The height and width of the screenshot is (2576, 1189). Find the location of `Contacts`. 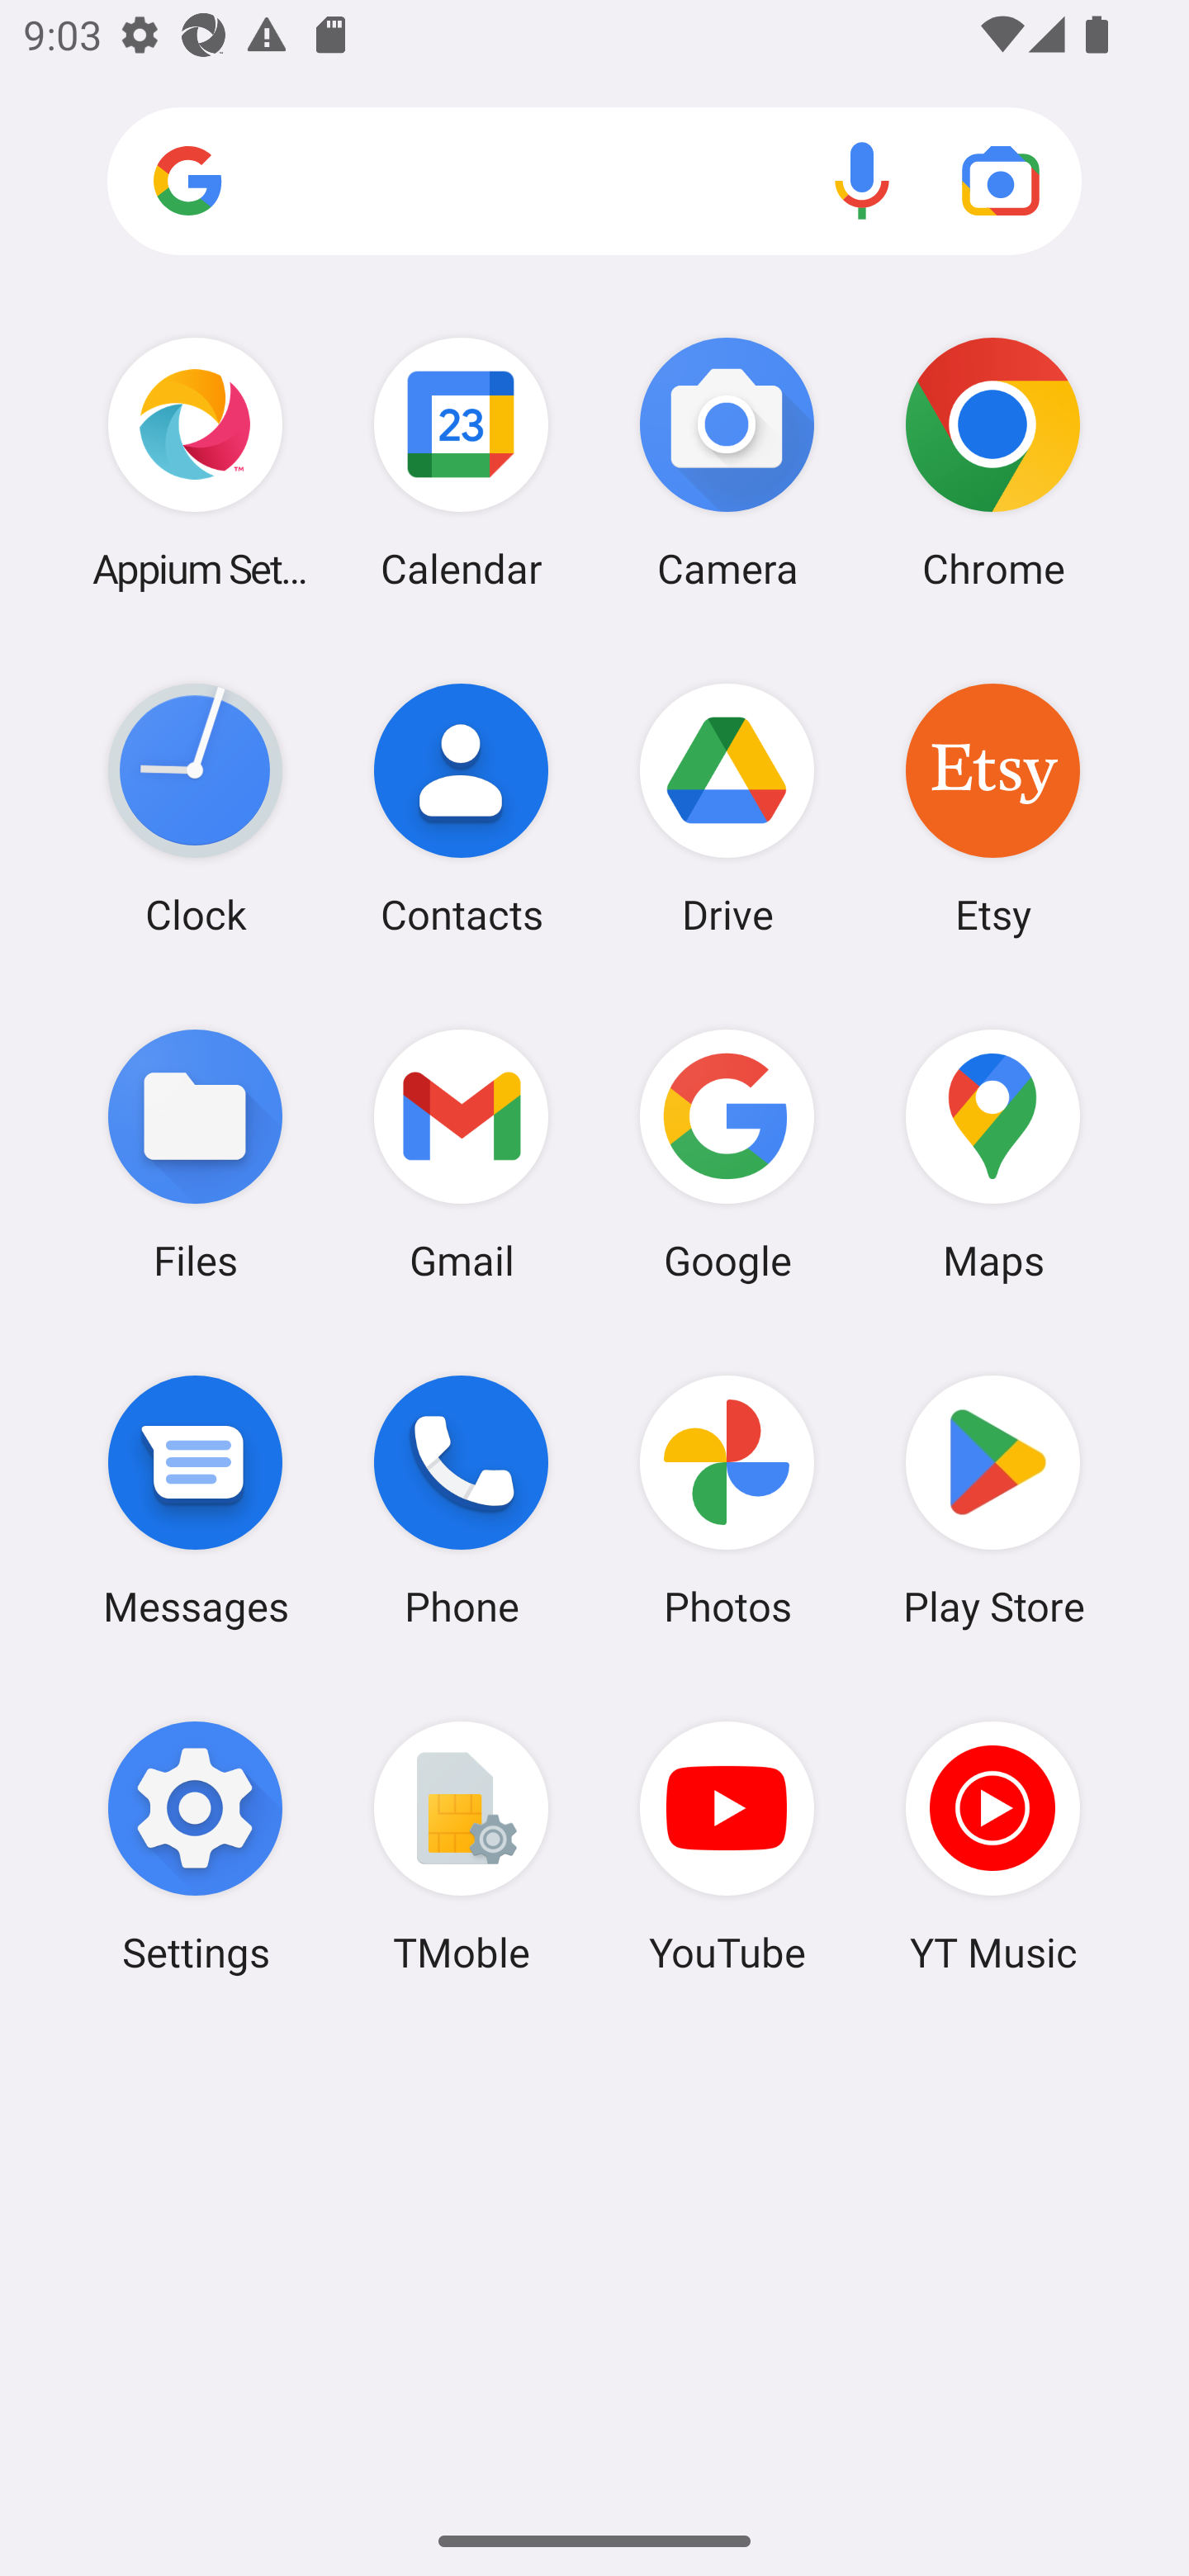

Contacts is located at coordinates (461, 808).